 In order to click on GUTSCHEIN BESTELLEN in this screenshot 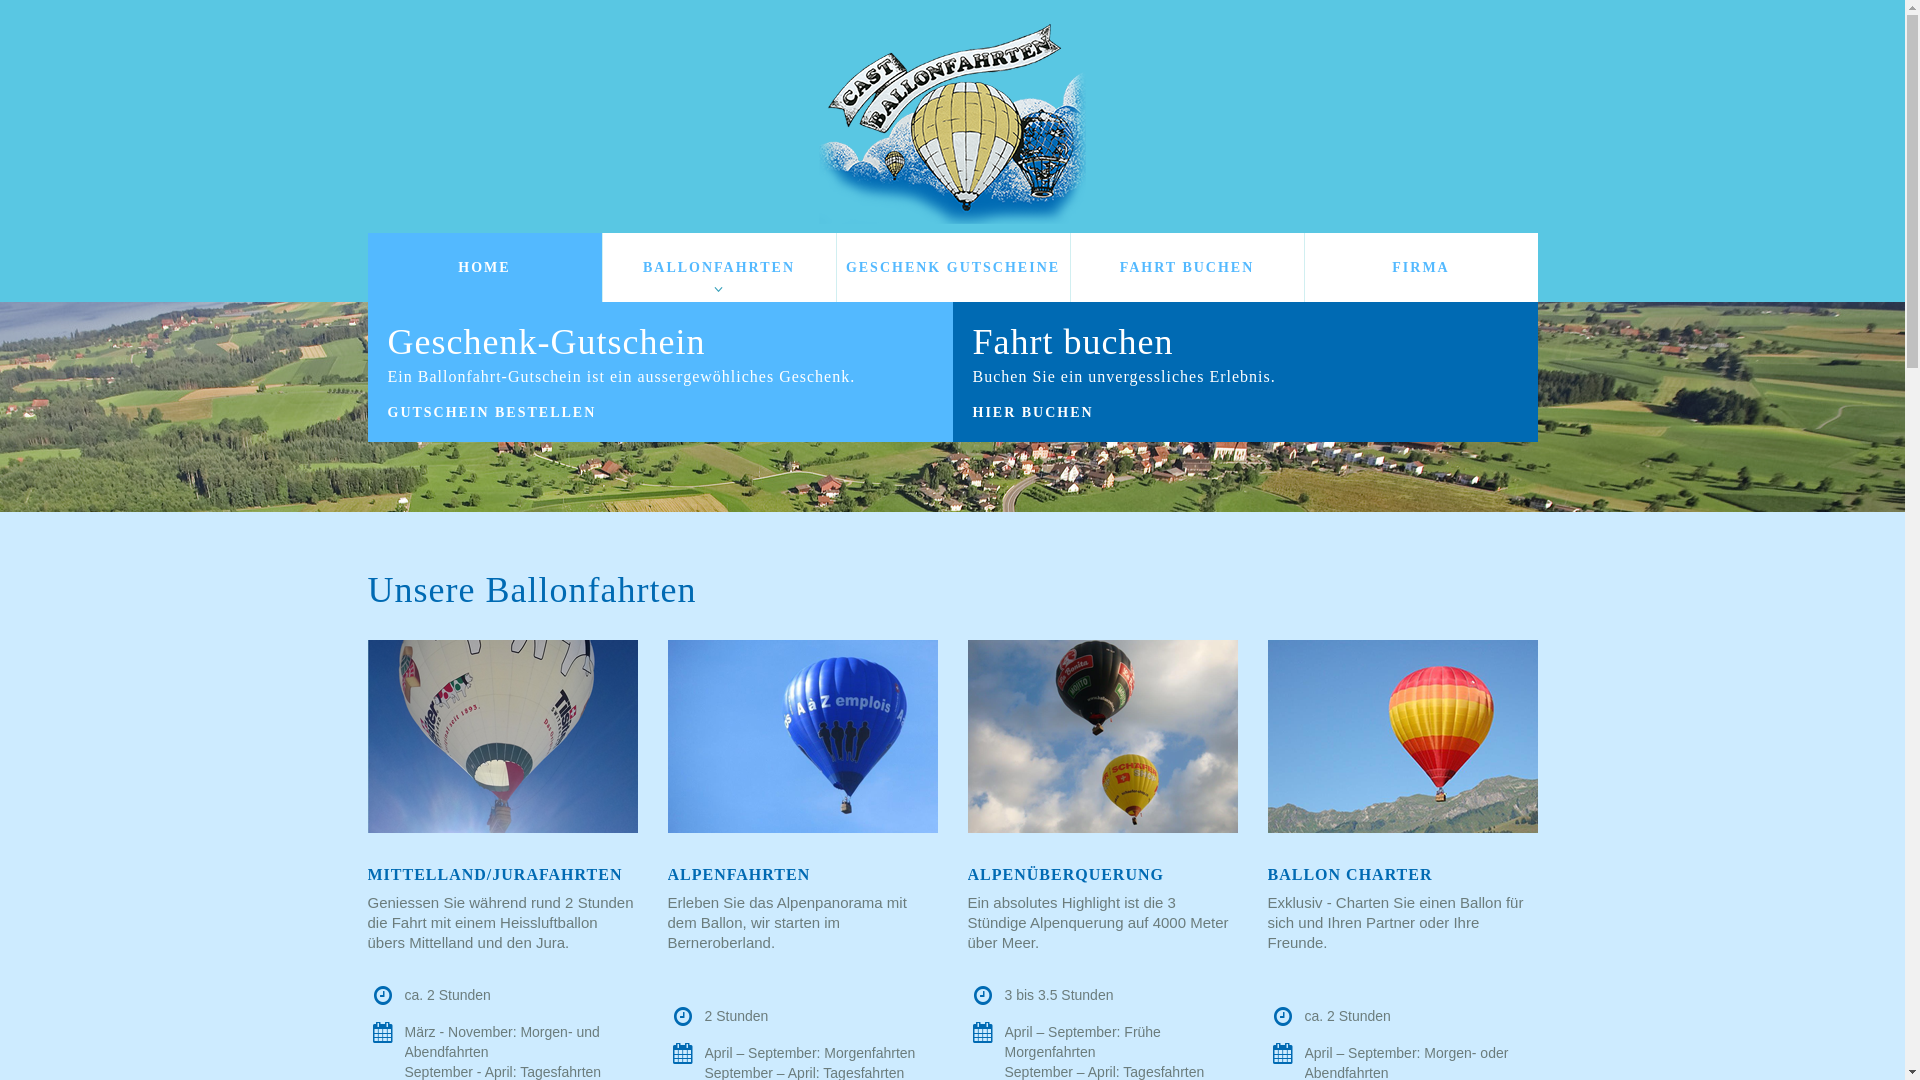, I will do `click(498, 413)`.